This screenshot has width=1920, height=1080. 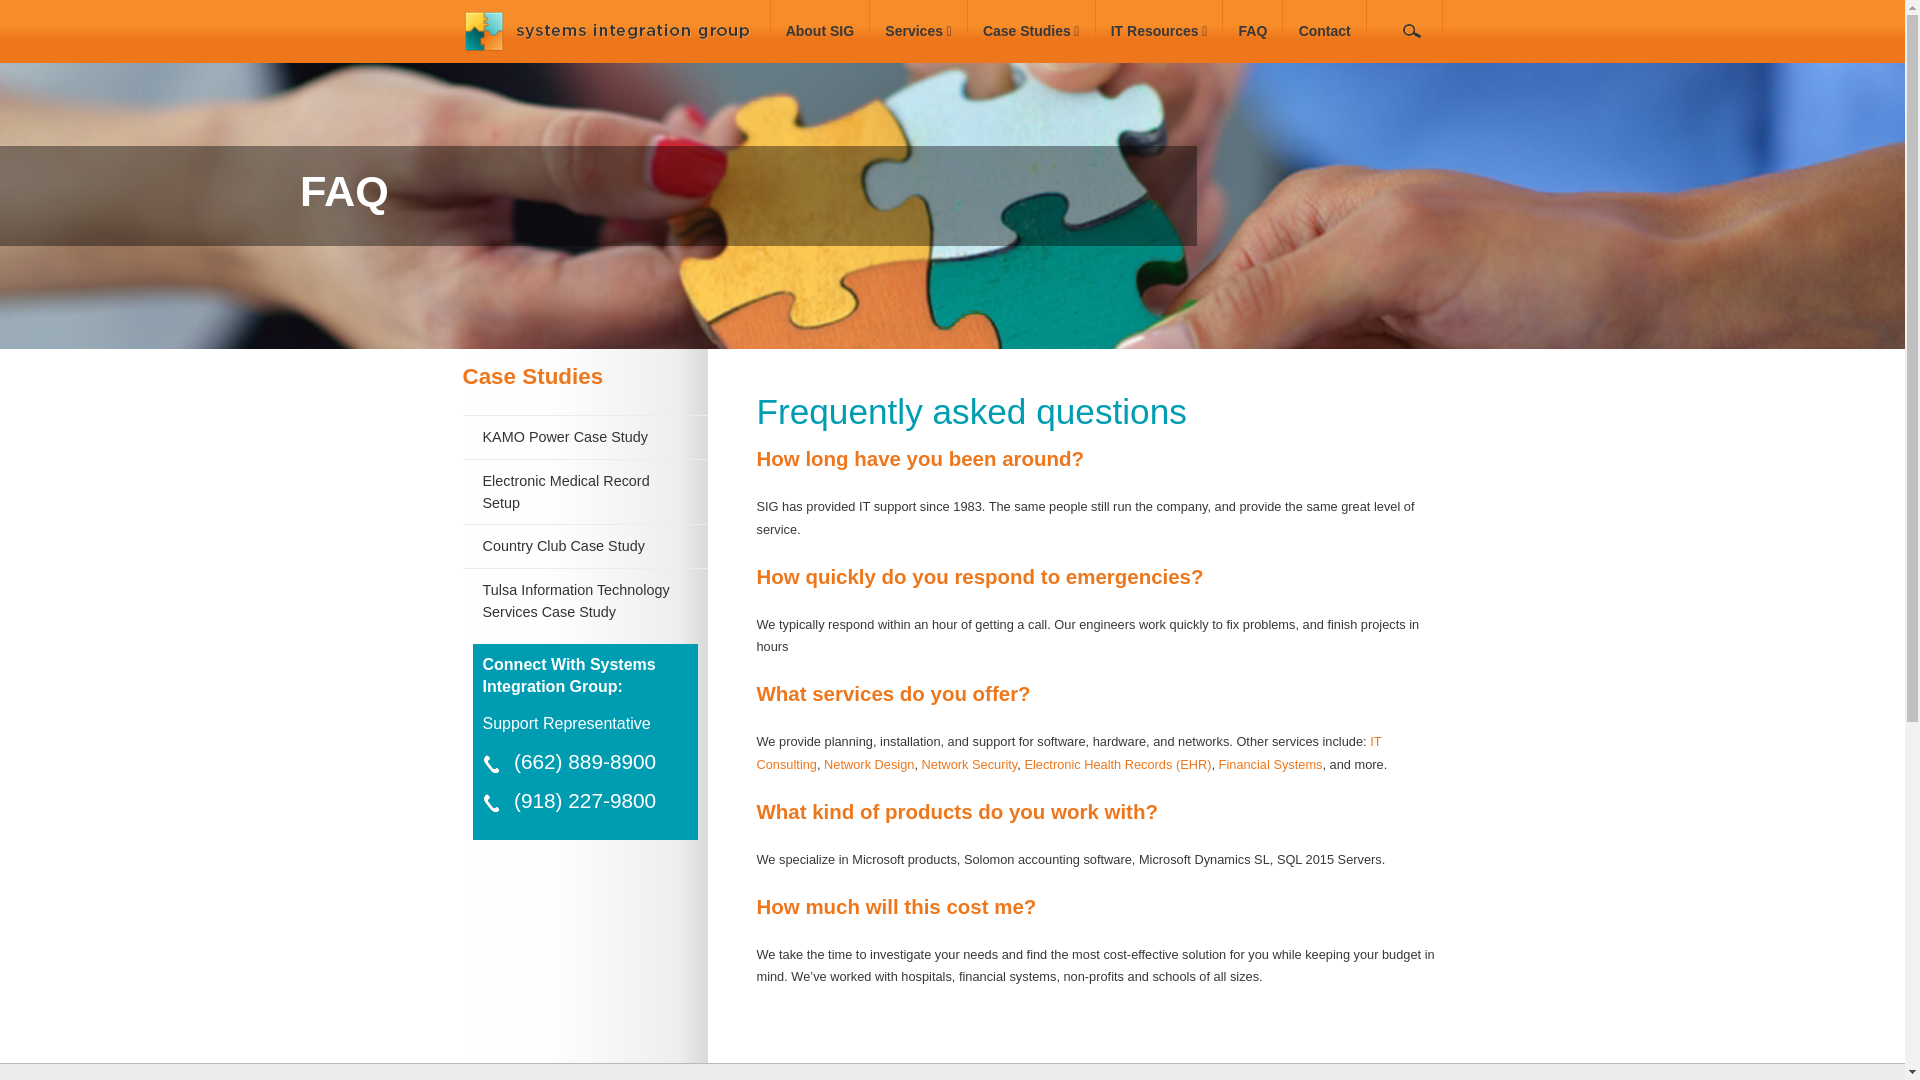 I want to click on Country Club Case Study, so click(x=562, y=546).